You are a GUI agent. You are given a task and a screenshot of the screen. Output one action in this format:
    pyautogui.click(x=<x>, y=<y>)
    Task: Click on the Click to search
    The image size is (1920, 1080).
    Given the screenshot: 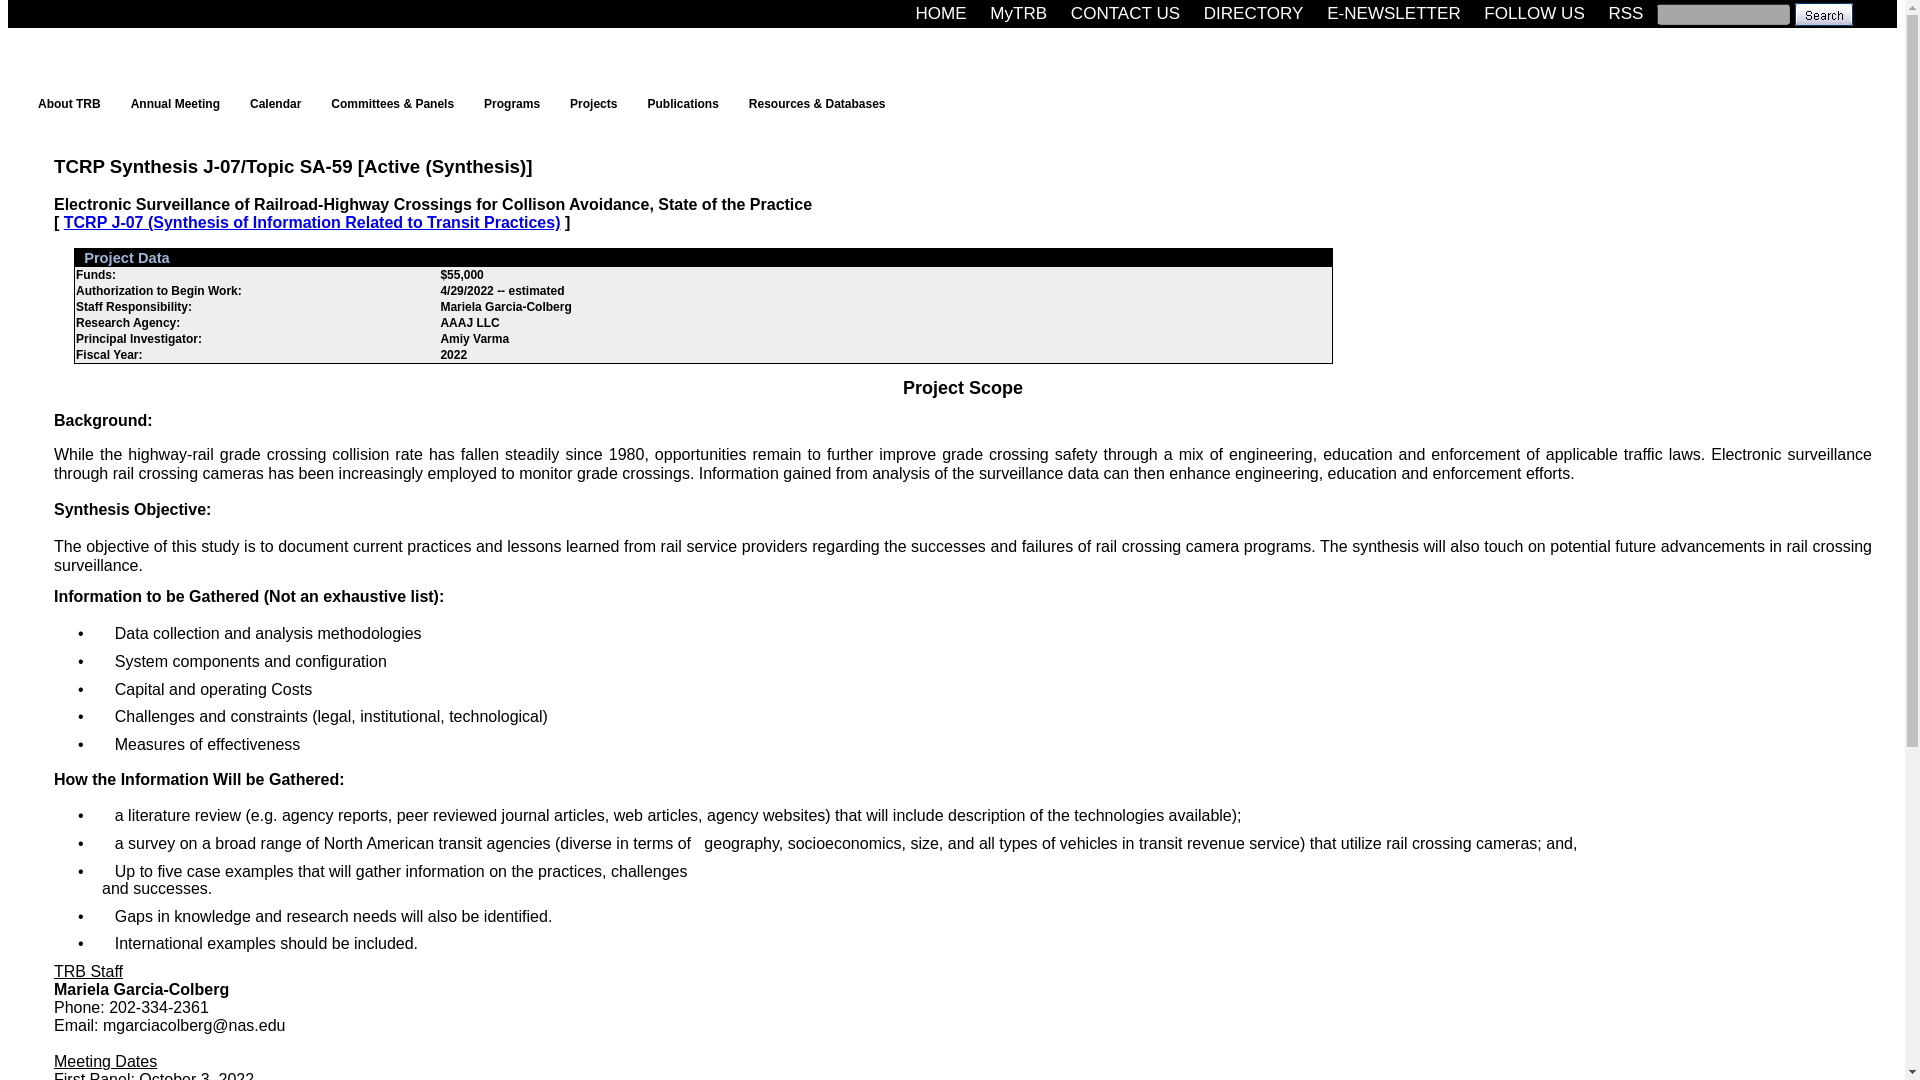 What is the action you would take?
    pyautogui.click(x=1822, y=13)
    